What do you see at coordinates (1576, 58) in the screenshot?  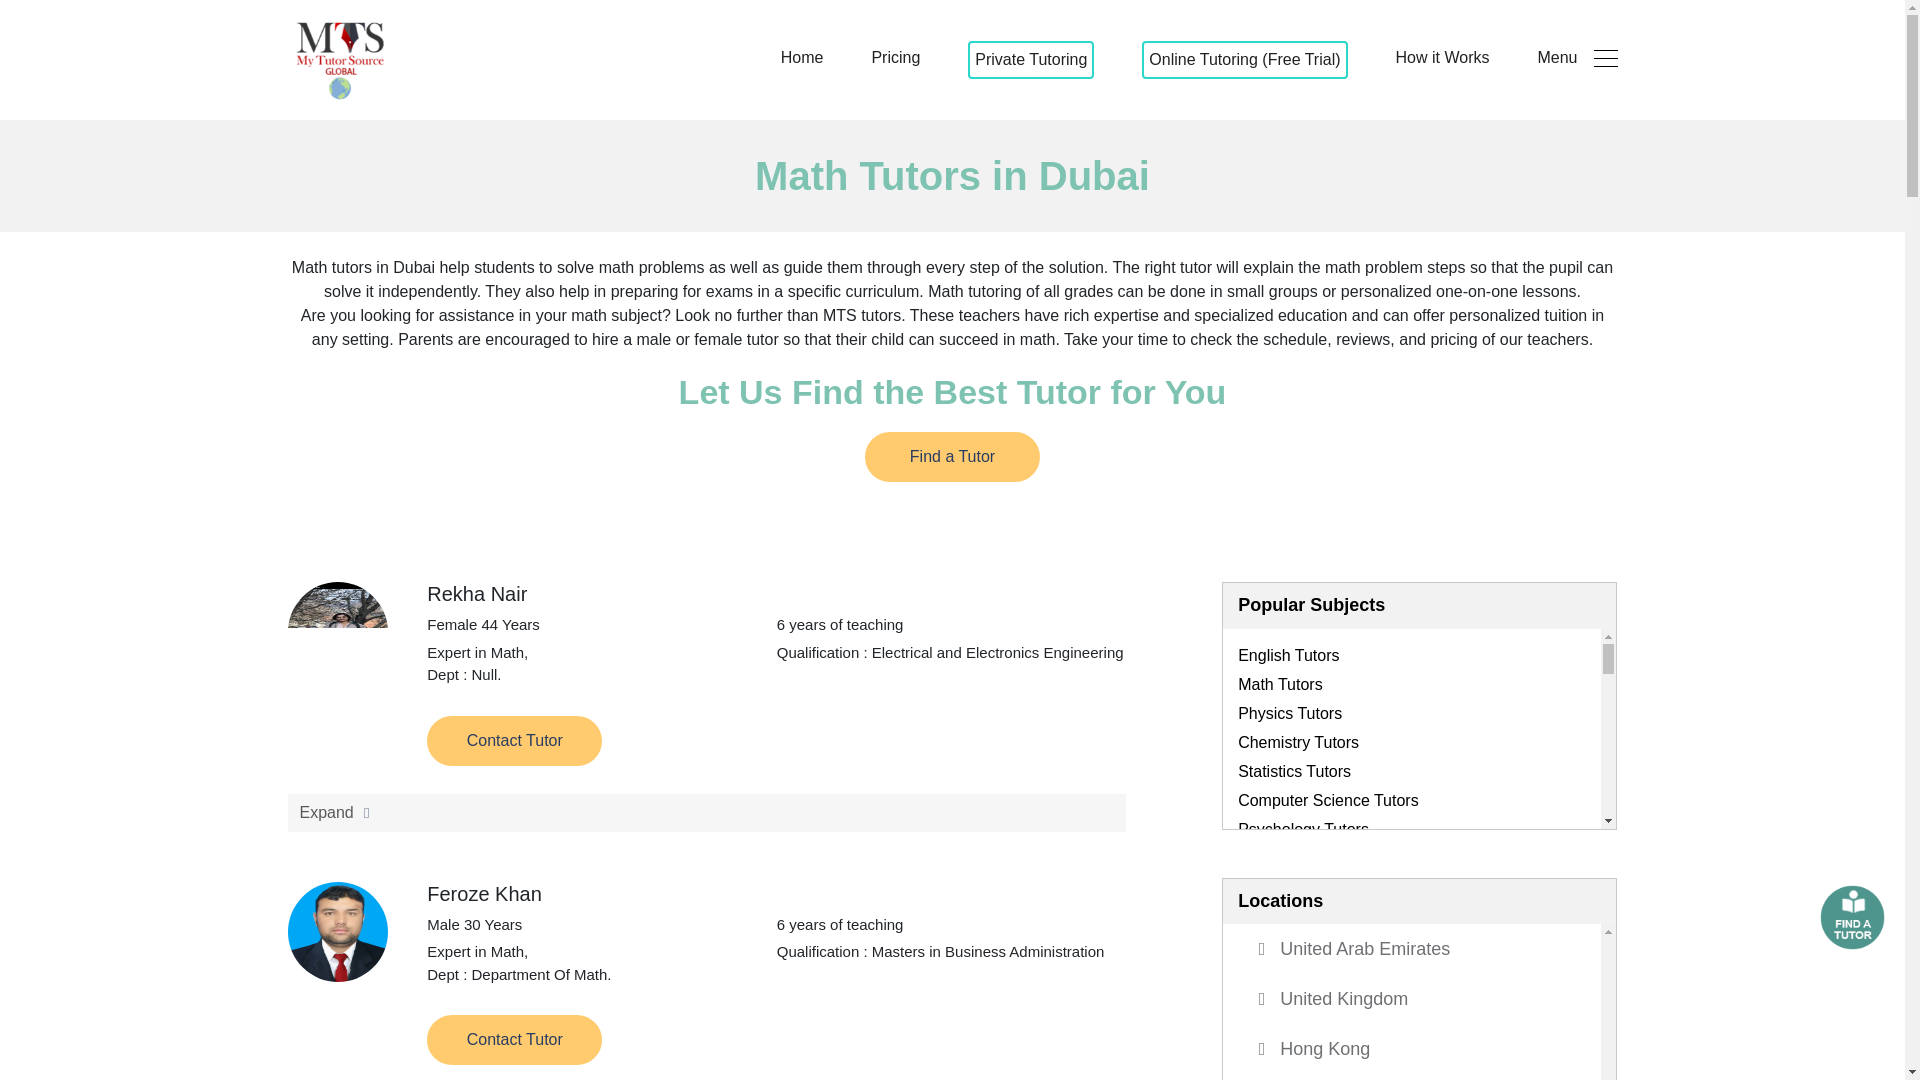 I see `Menu` at bounding box center [1576, 58].